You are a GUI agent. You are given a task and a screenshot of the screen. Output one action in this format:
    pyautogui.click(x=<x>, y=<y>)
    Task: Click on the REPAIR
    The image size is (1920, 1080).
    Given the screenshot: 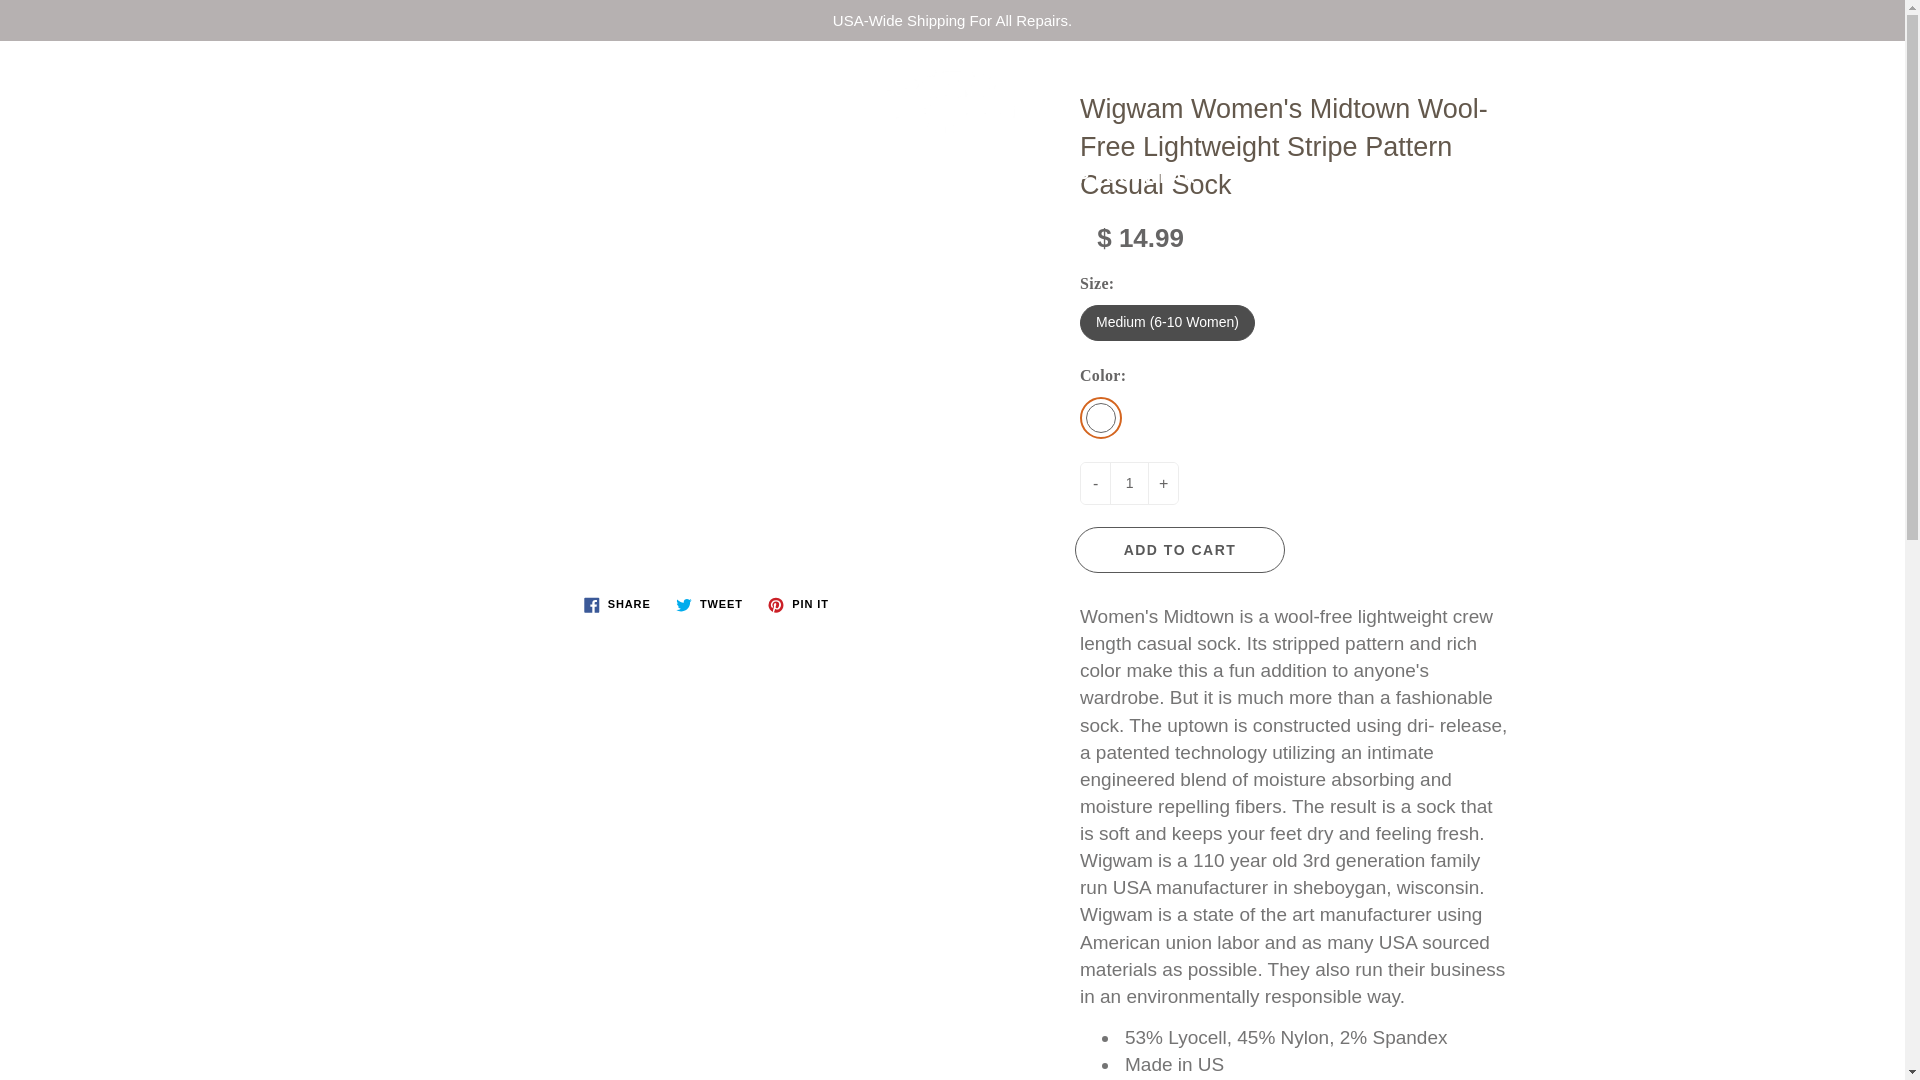 What is the action you would take?
    pyautogui.click(x=488, y=178)
    